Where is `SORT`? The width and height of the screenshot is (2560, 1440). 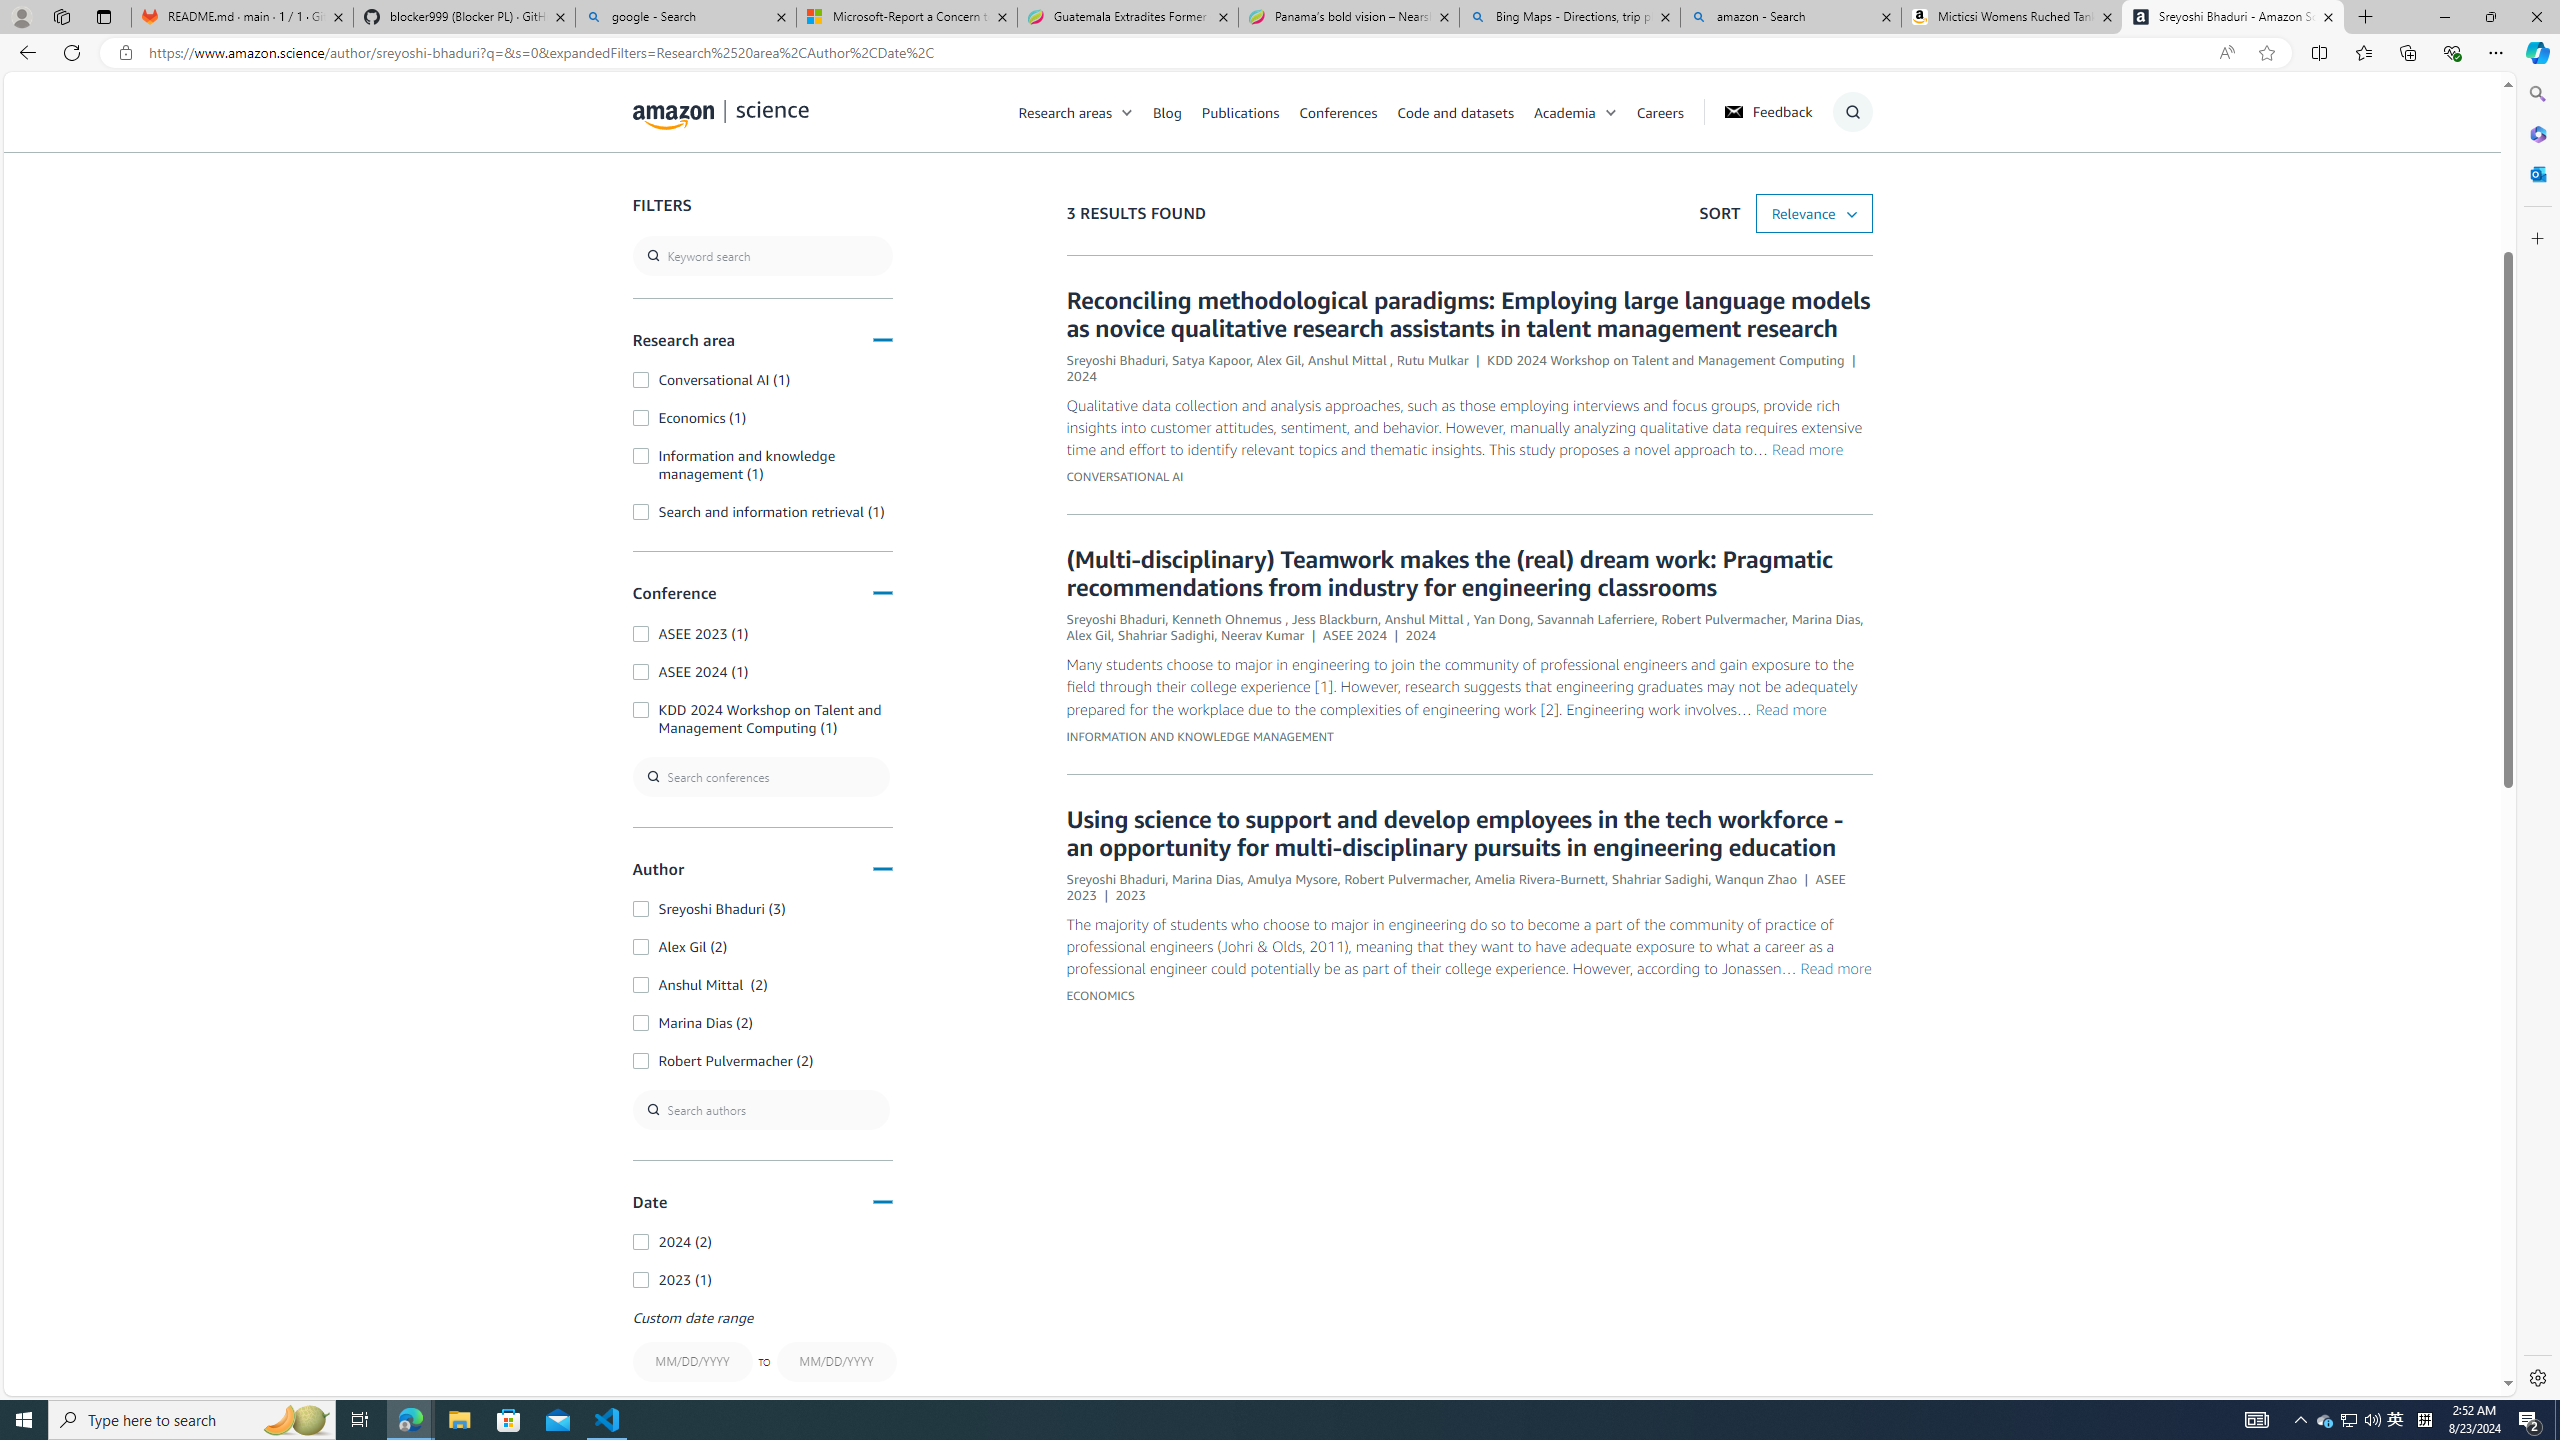 SORT is located at coordinates (1814, 214).